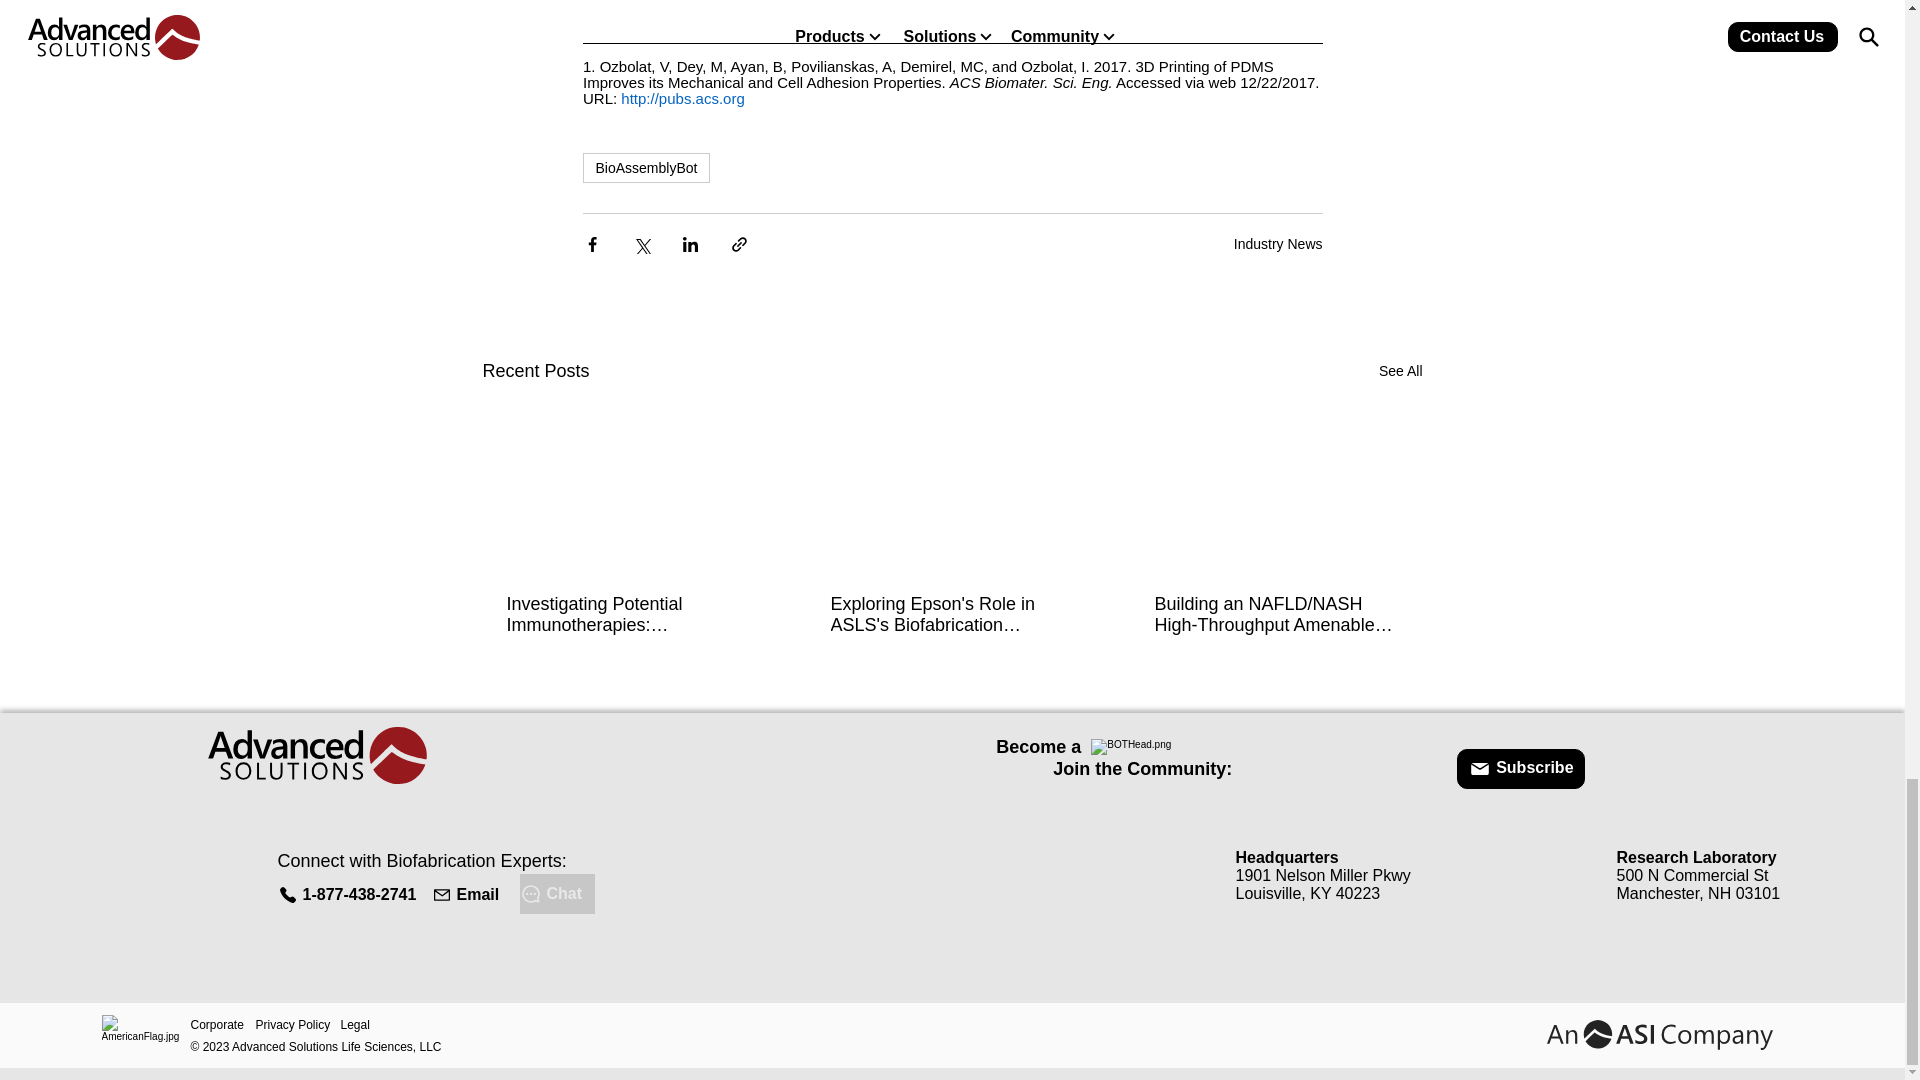 This screenshot has height=1080, width=1920. Describe the element at coordinates (1400, 371) in the screenshot. I see `See All` at that location.